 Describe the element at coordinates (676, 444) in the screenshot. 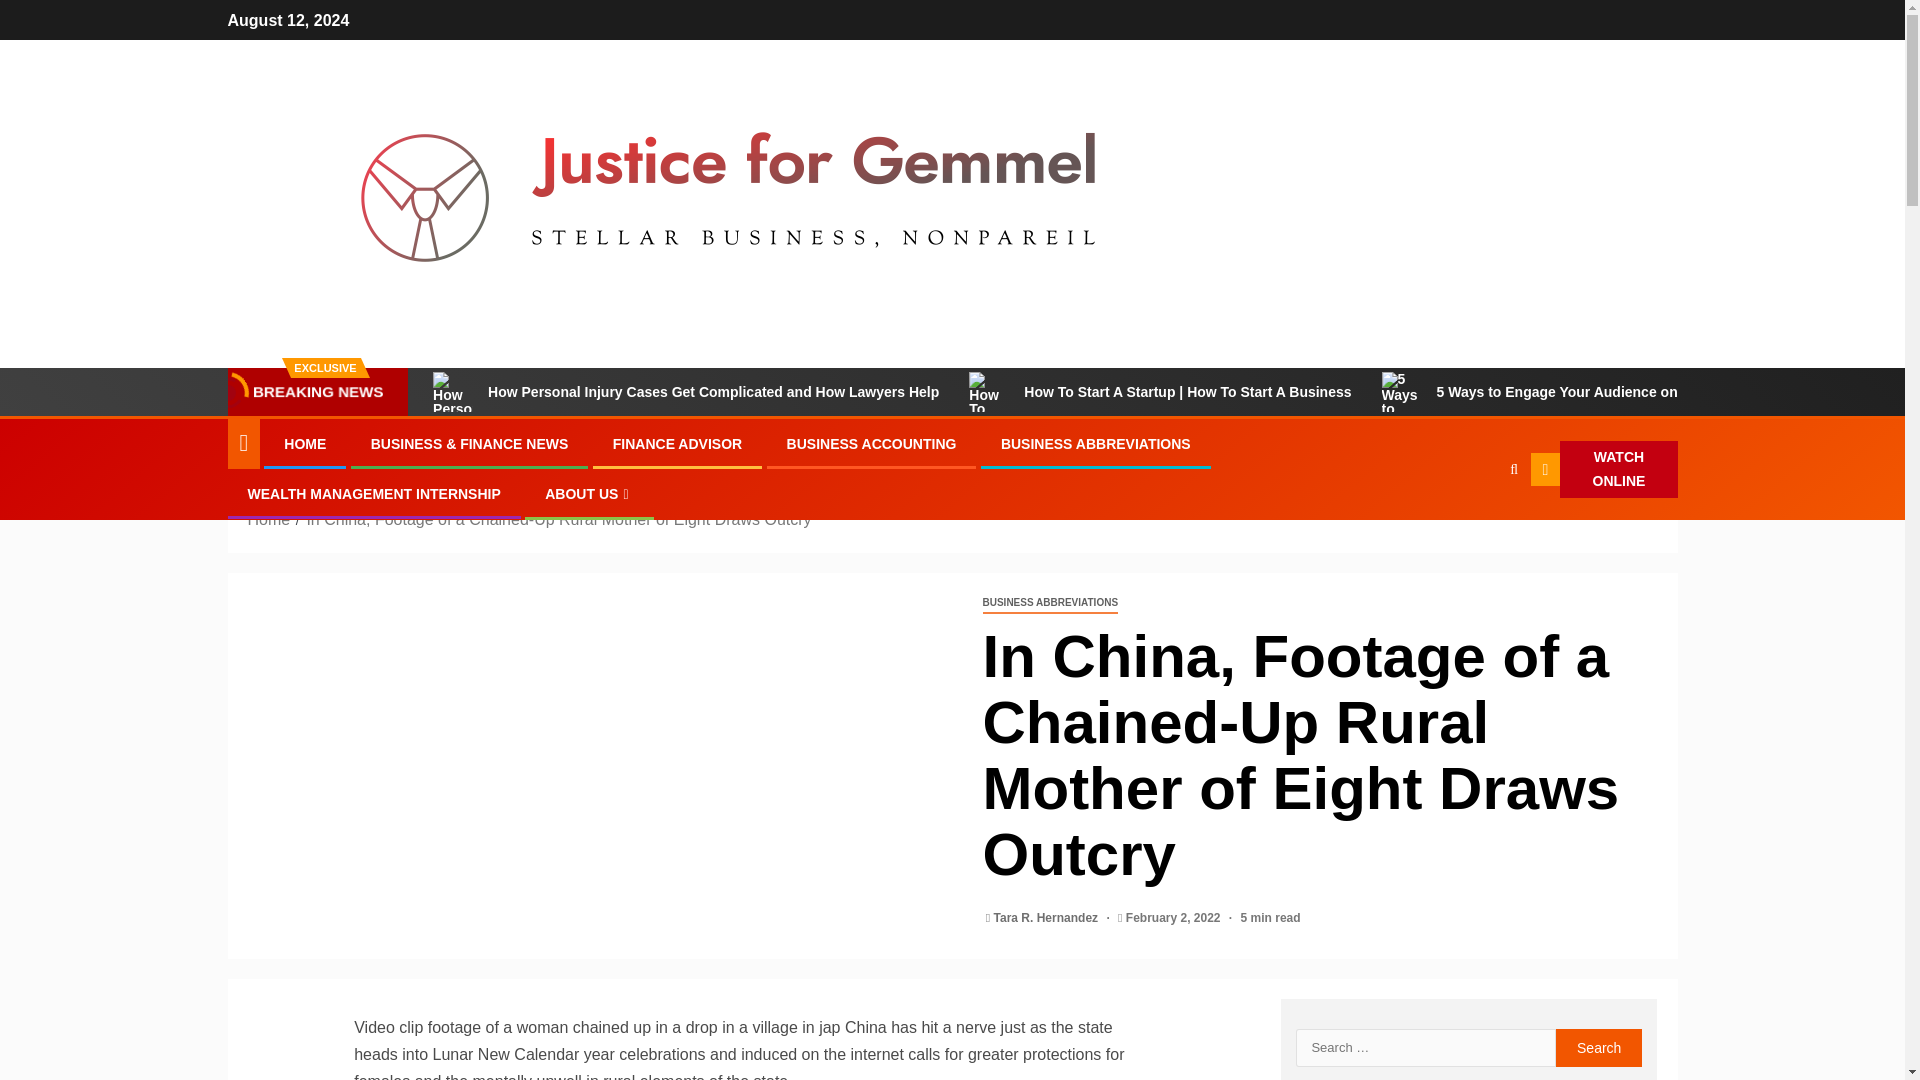

I see `FINANCE ADVISOR` at that location.